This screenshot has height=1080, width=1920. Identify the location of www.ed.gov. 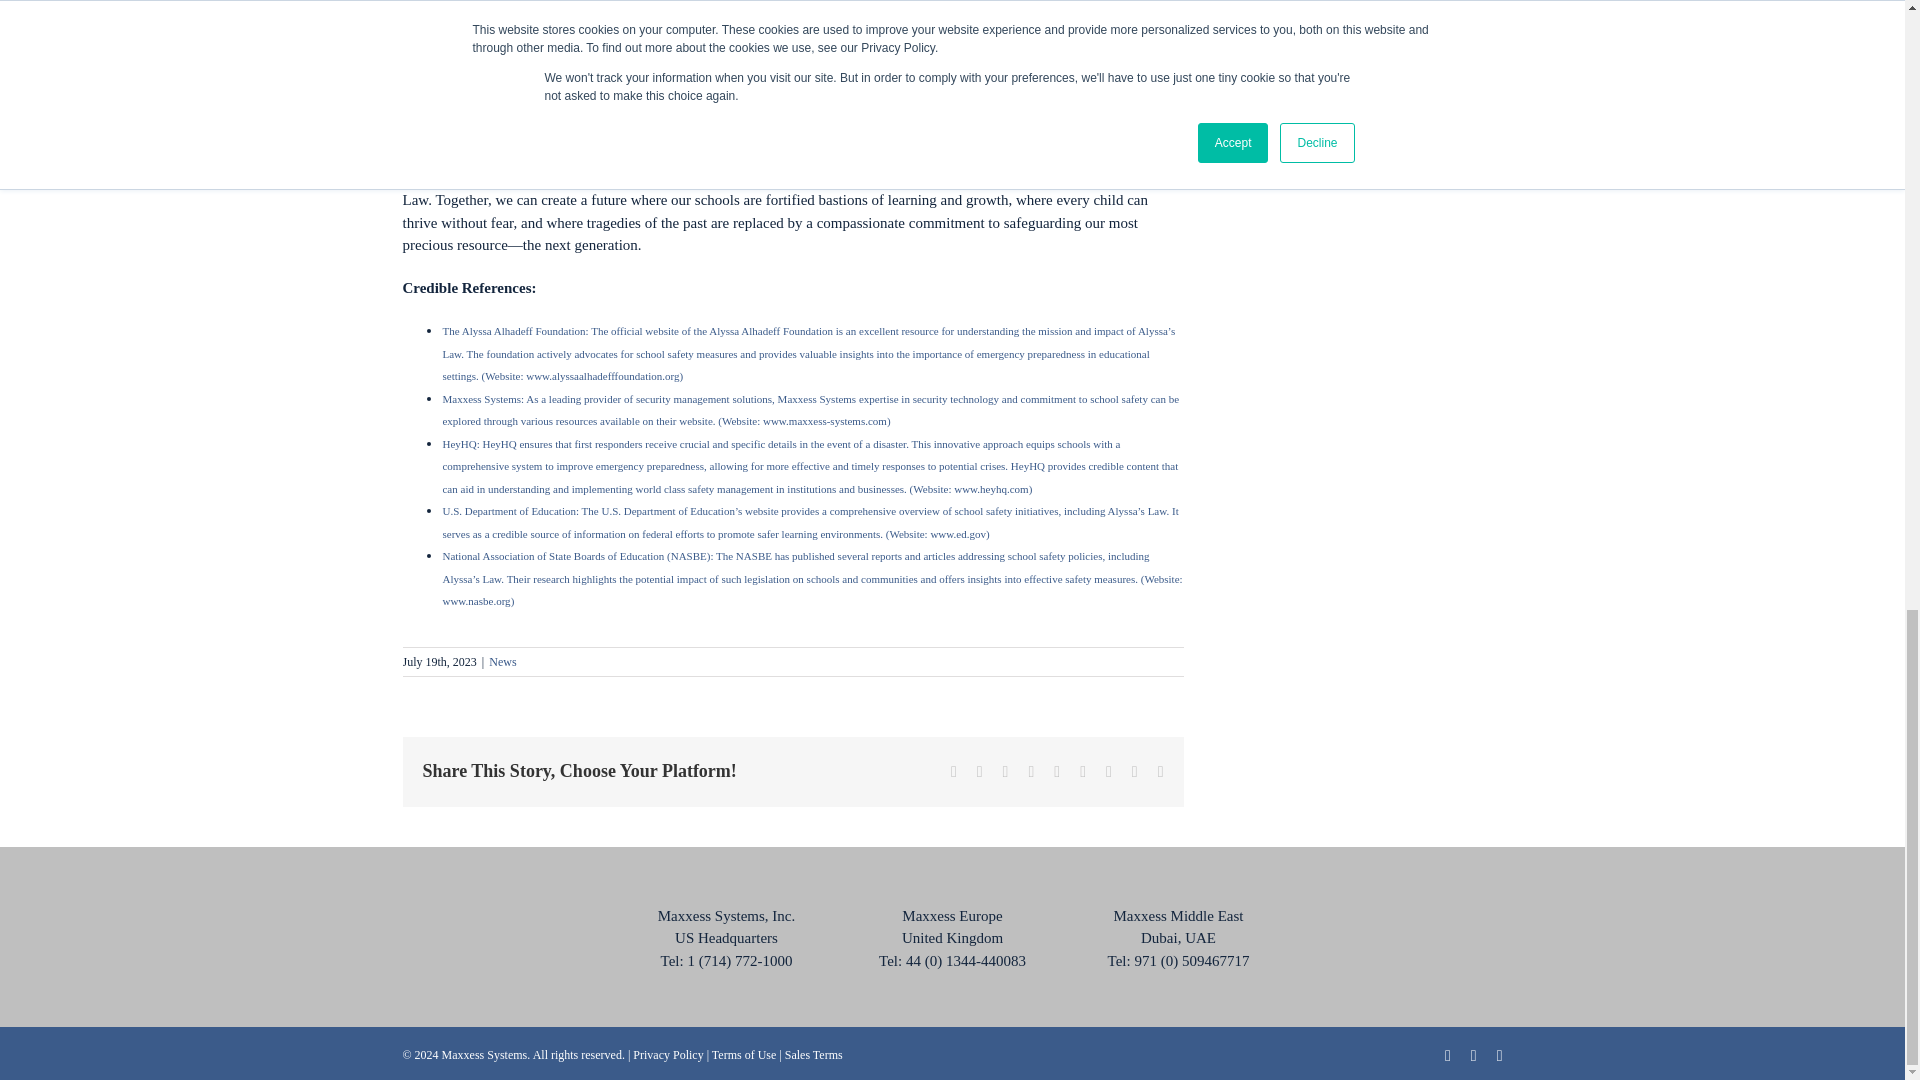
(958, 534).